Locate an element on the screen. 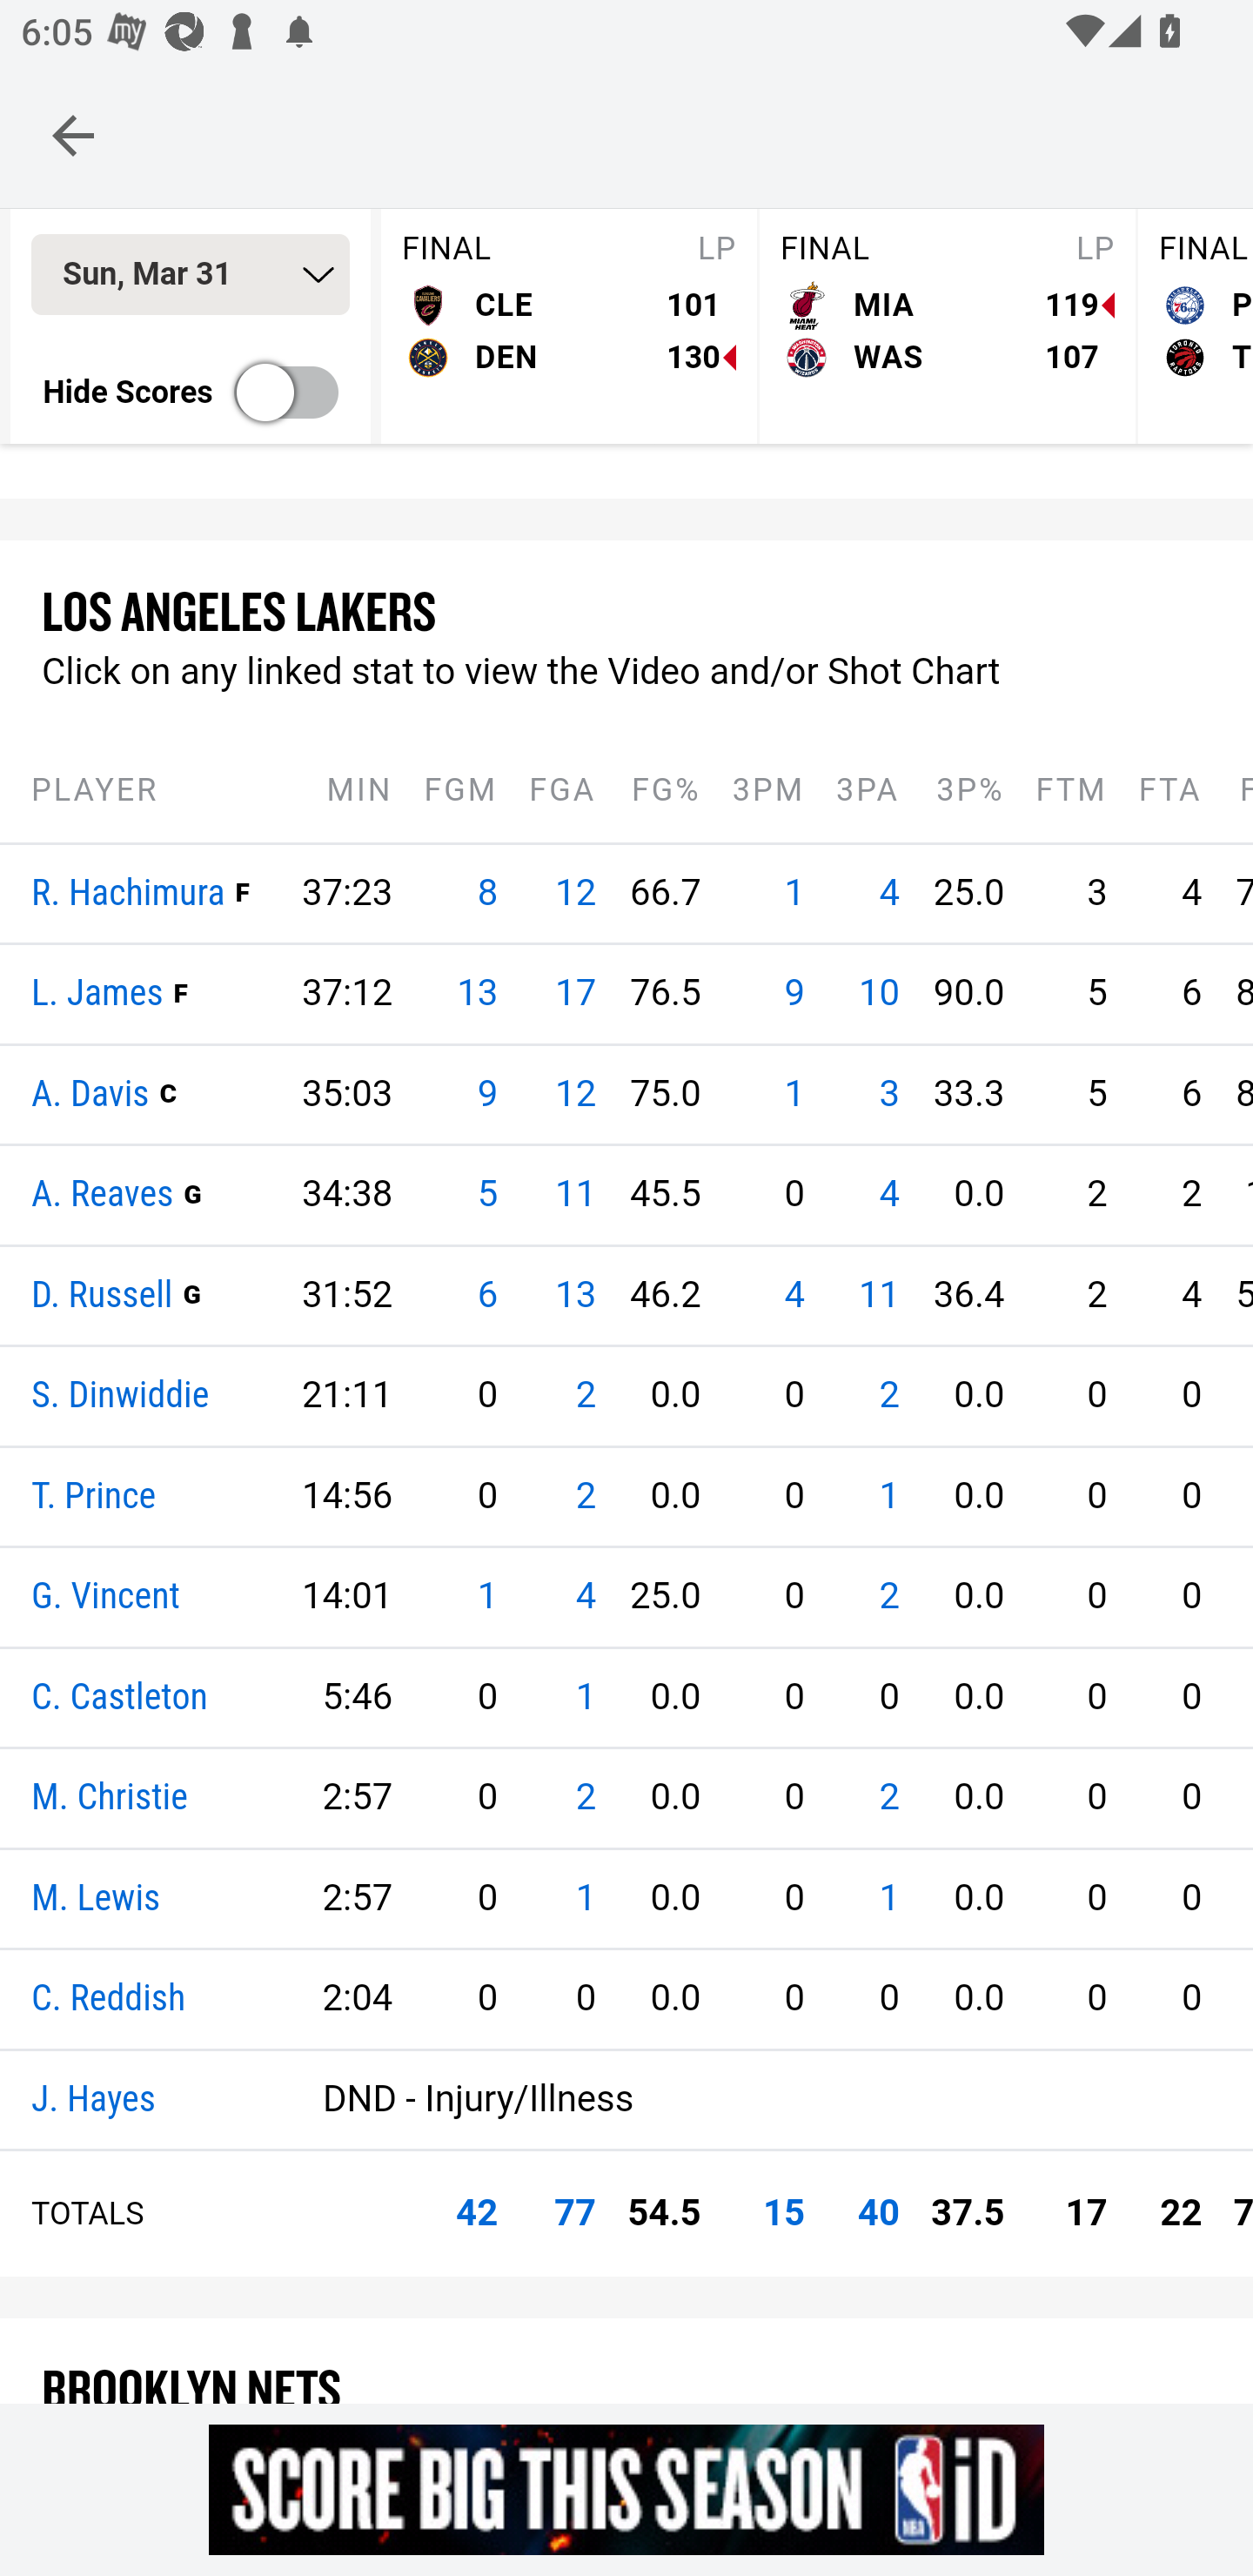 The image size is (1253, 2576). 9 is located at coordinates (795, 992).